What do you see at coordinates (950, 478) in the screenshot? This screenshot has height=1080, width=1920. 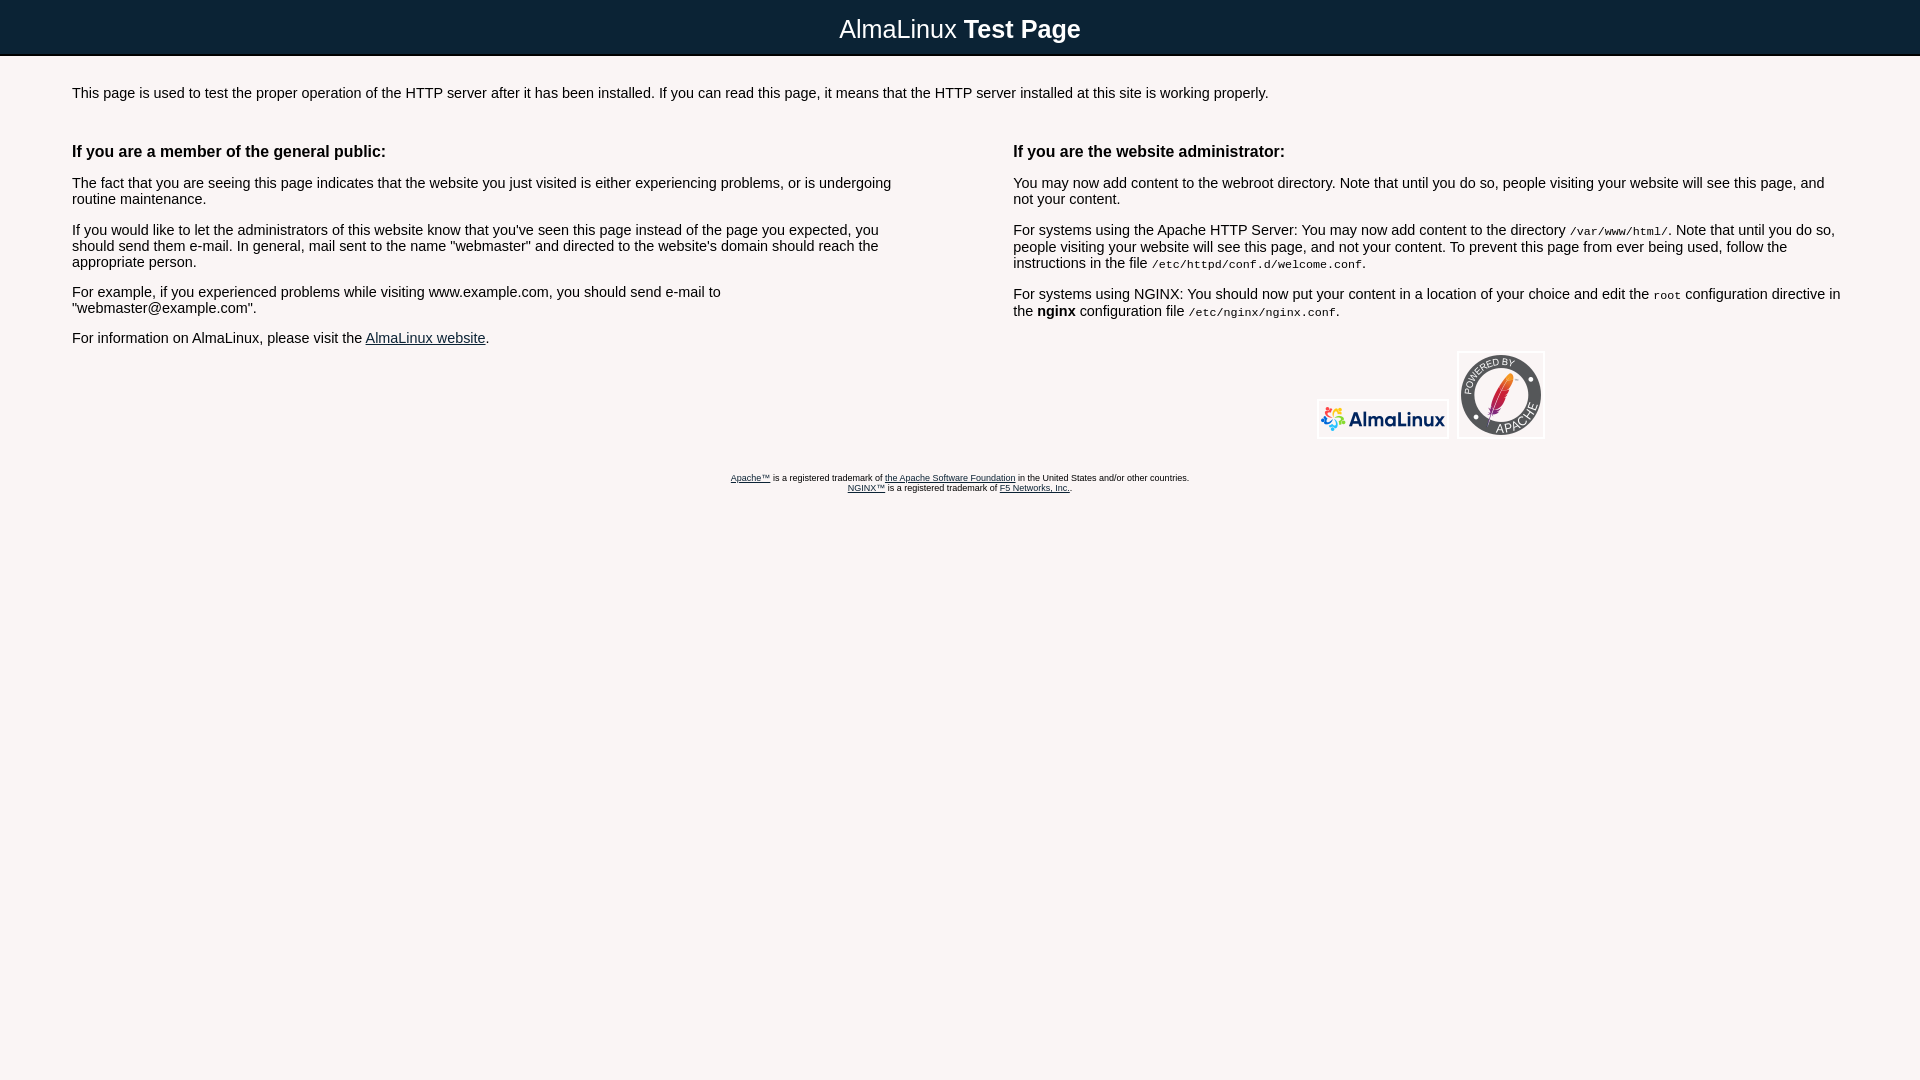 I see `the Apache Software Foundation` at bounding box center [950, 478].